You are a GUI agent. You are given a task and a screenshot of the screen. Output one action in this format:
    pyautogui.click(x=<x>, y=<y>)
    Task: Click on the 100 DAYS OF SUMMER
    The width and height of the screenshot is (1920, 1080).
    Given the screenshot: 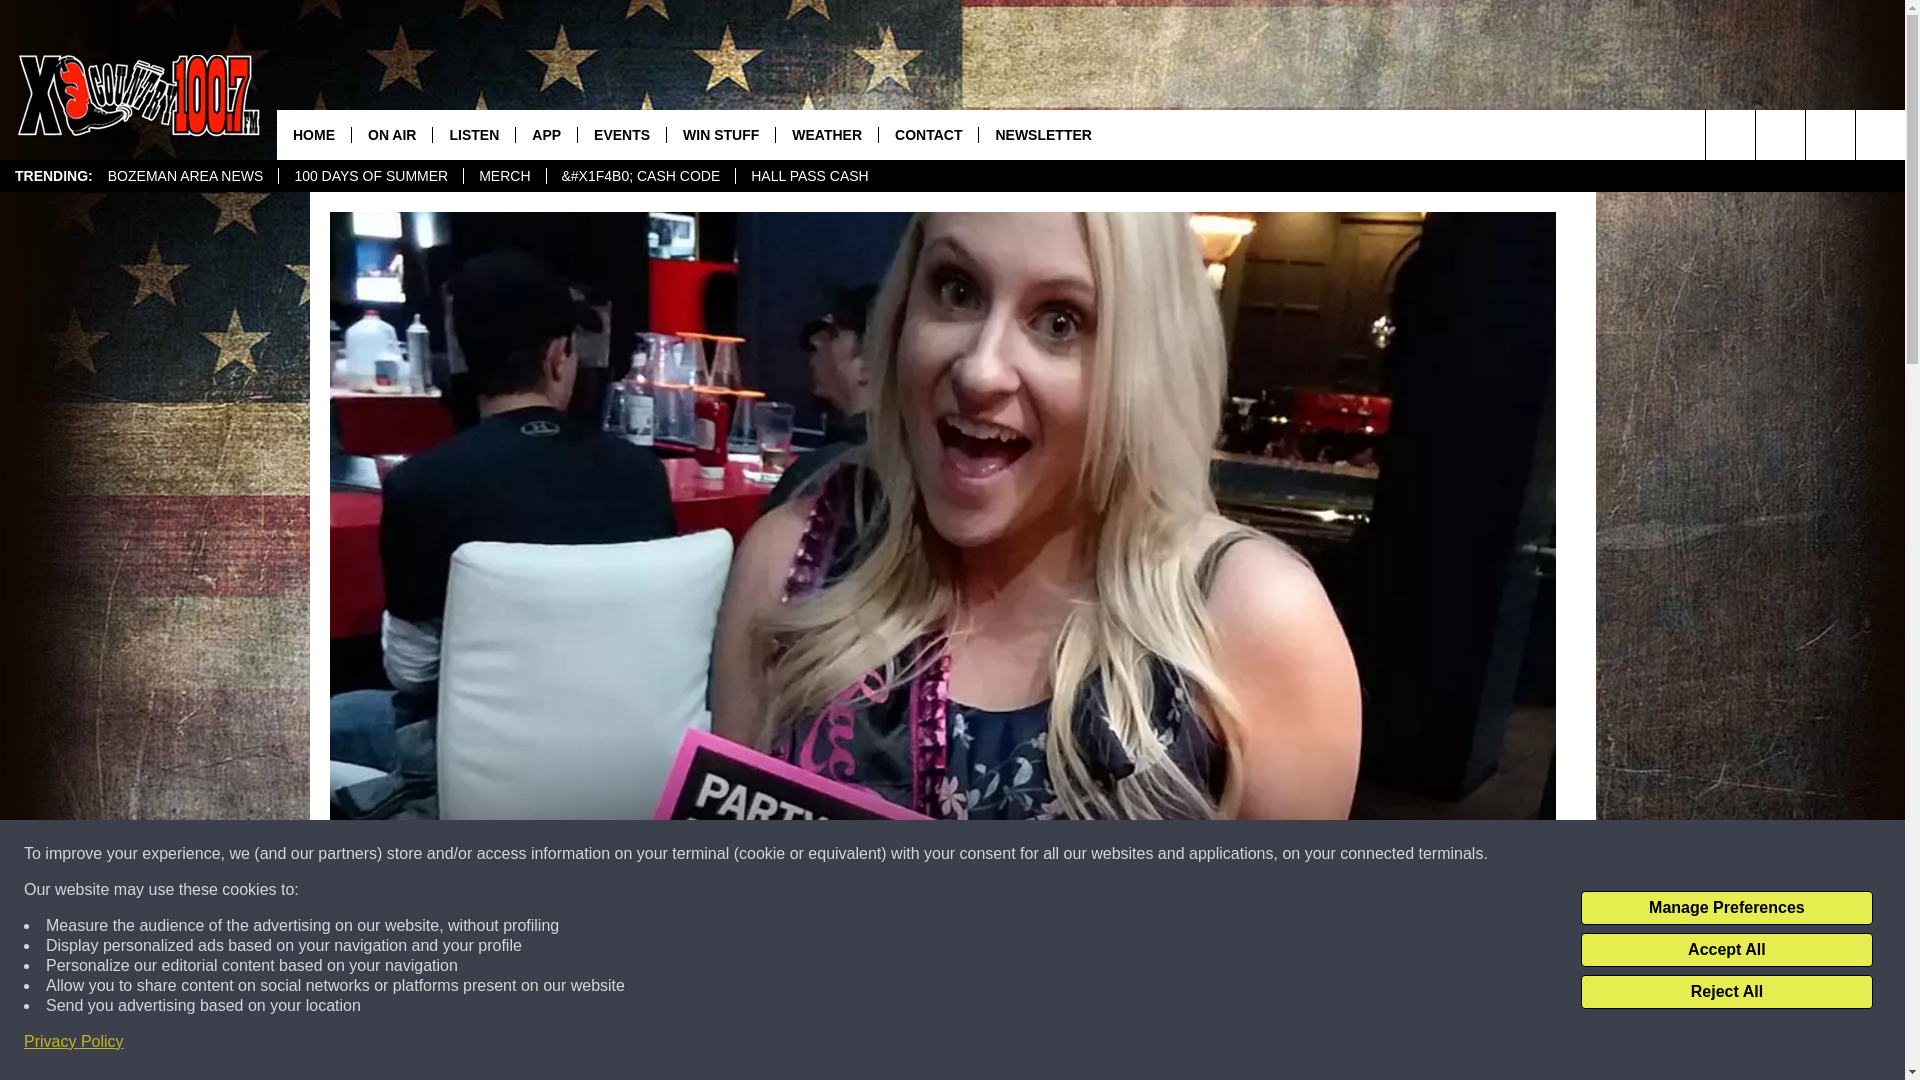 What is the action you would take?
    pyautogui.click(x=370, y=176)
    